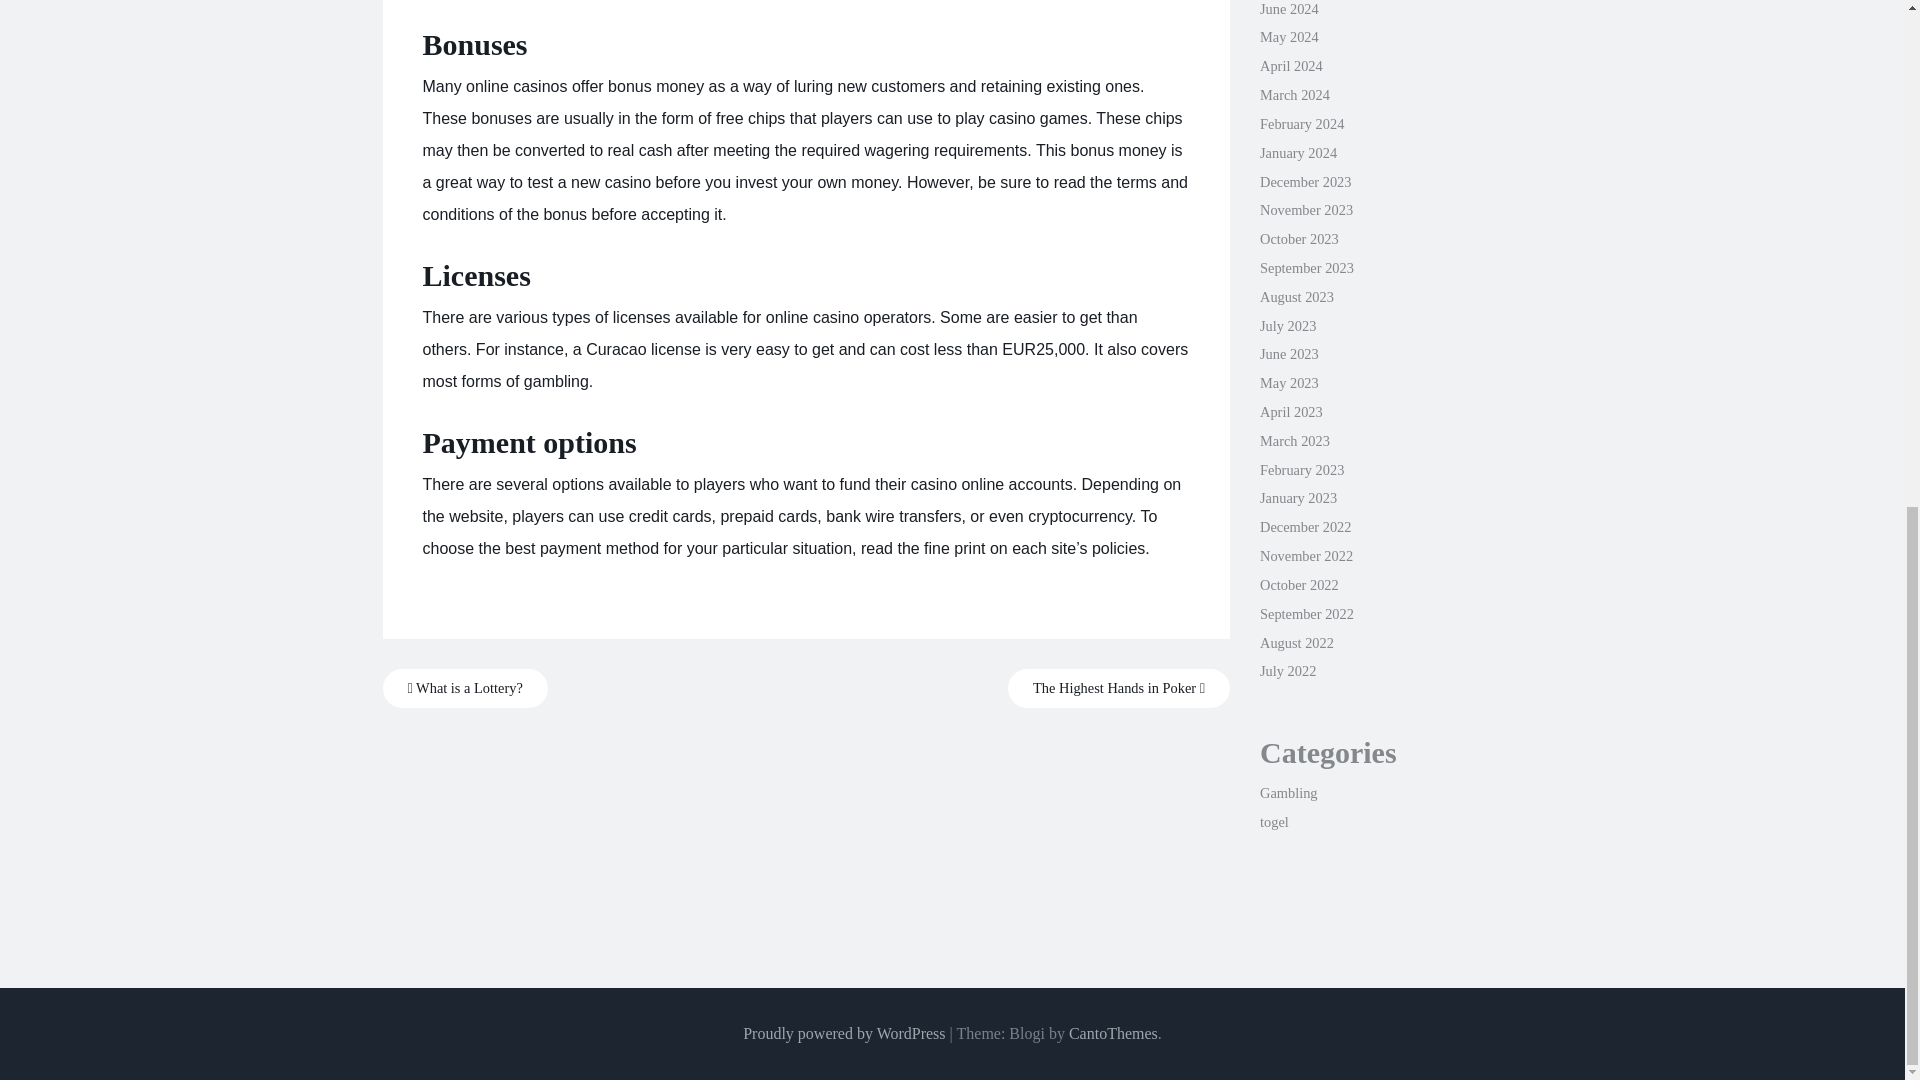  I want to click on April 2023, so click(1290, 412).